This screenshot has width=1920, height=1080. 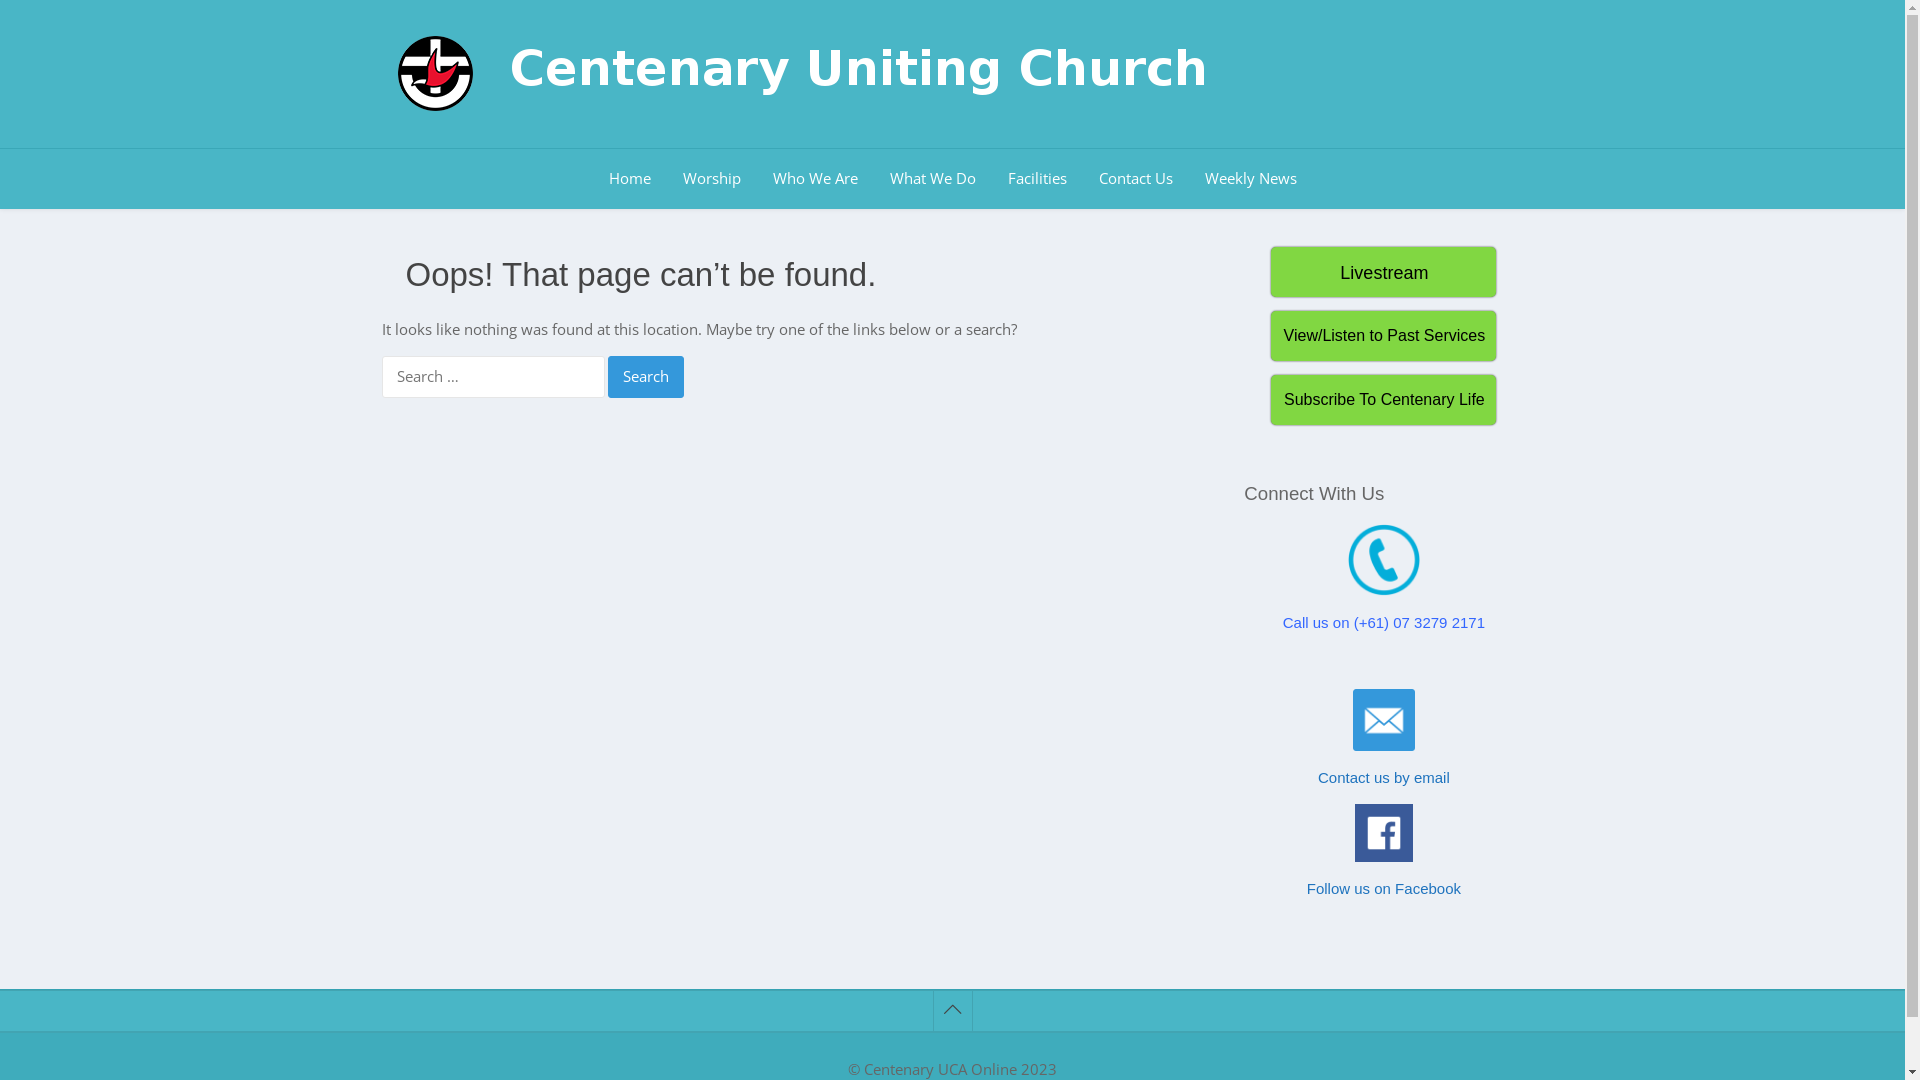 What do you see at coordinates (1250, 179) in the screenshot?
I see `Weekly News` at bounding box center [1250, 179].